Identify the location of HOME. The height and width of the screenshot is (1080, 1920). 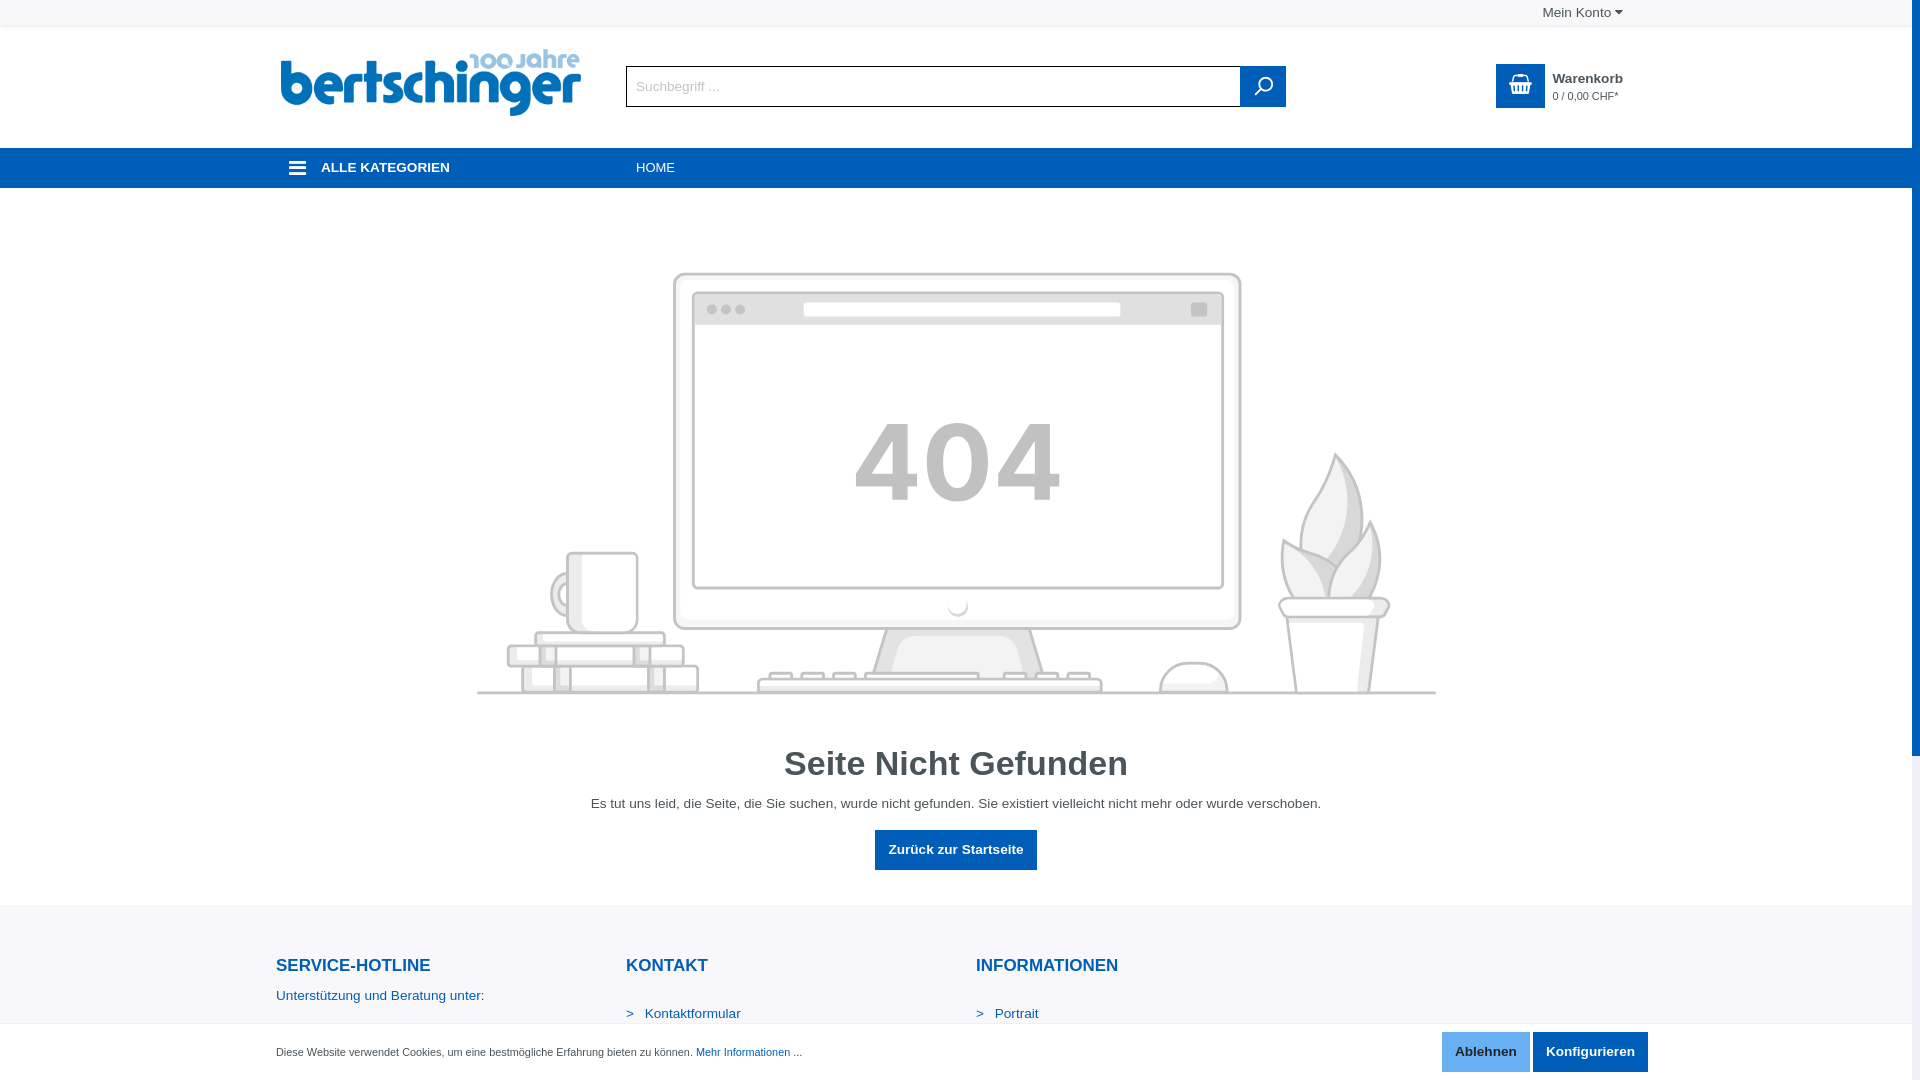
(656, 168).